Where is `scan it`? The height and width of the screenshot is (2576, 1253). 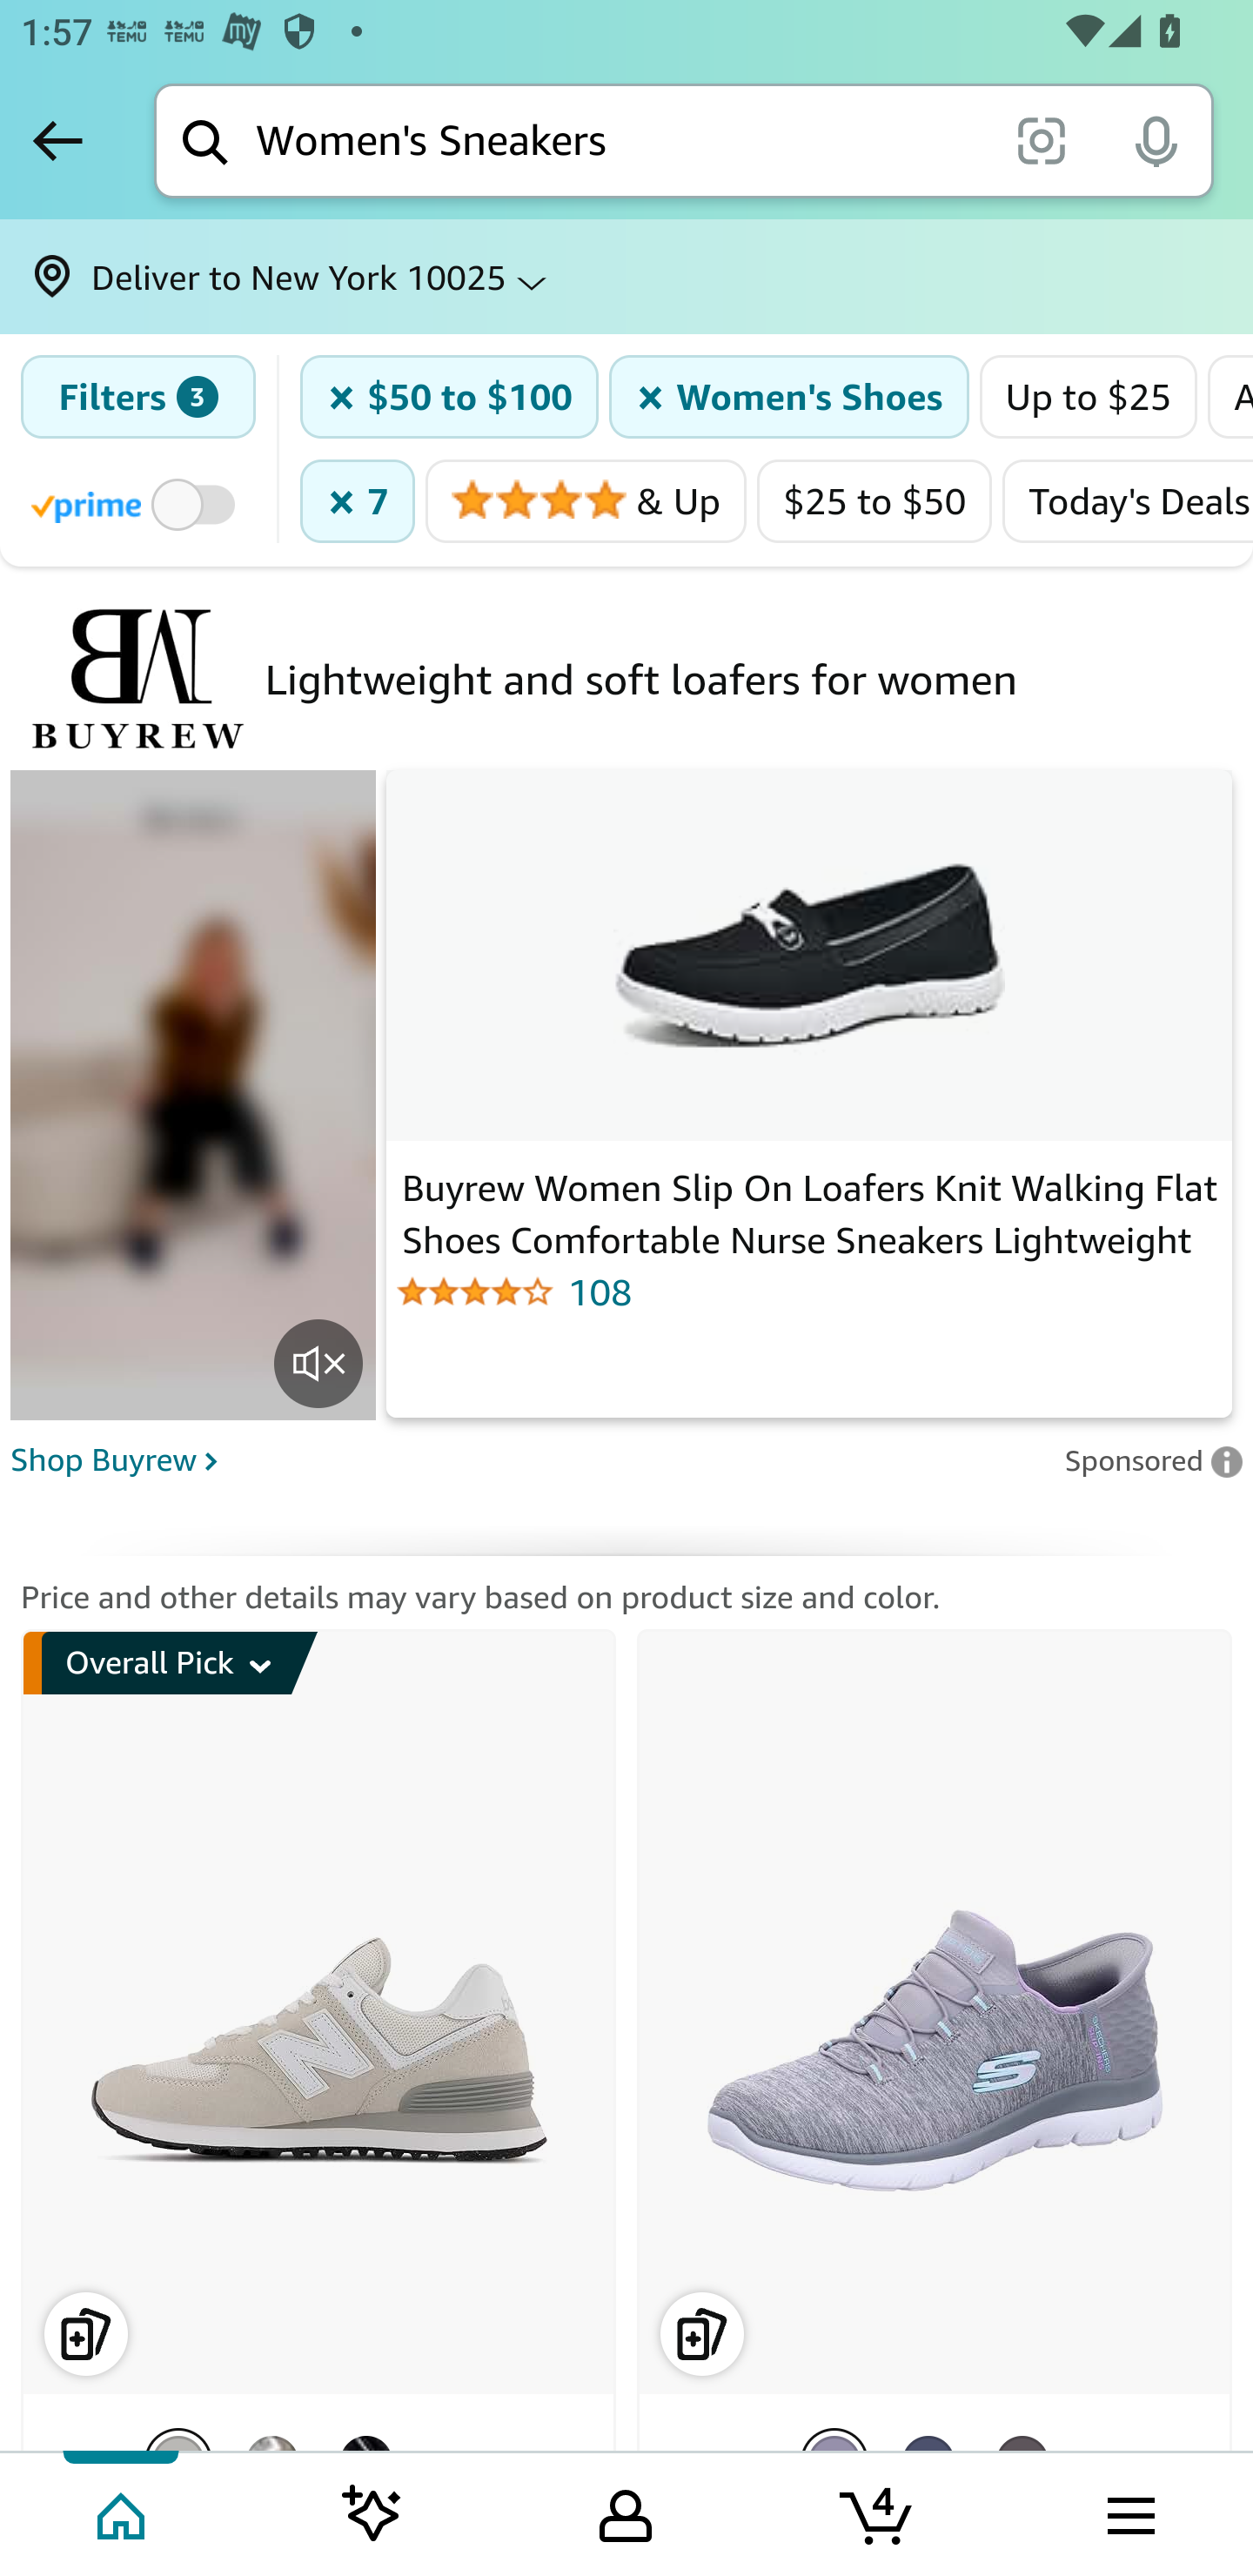
scan it is located at coordinates (1041, 139).